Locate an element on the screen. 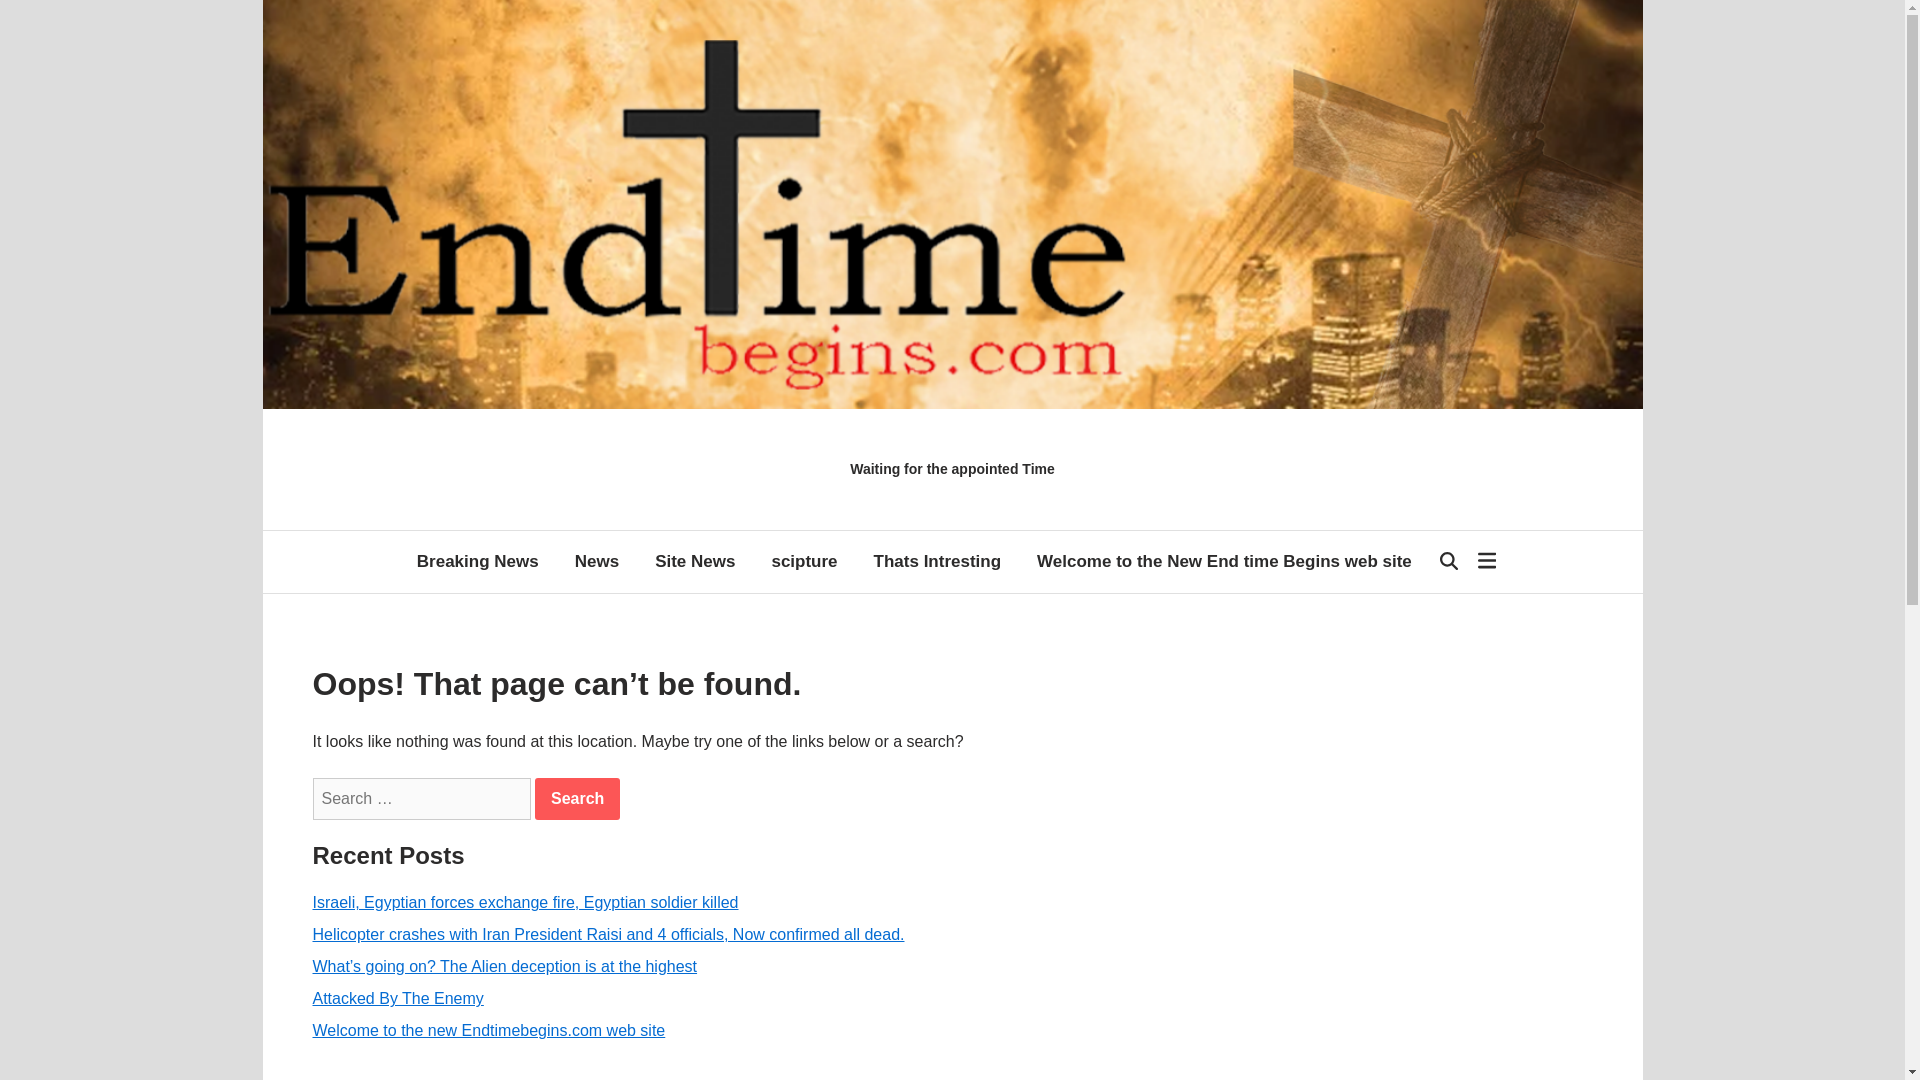 The height and width of the screenshot is (1080, 1920). Breaking News is located at coordinates (478, 562).